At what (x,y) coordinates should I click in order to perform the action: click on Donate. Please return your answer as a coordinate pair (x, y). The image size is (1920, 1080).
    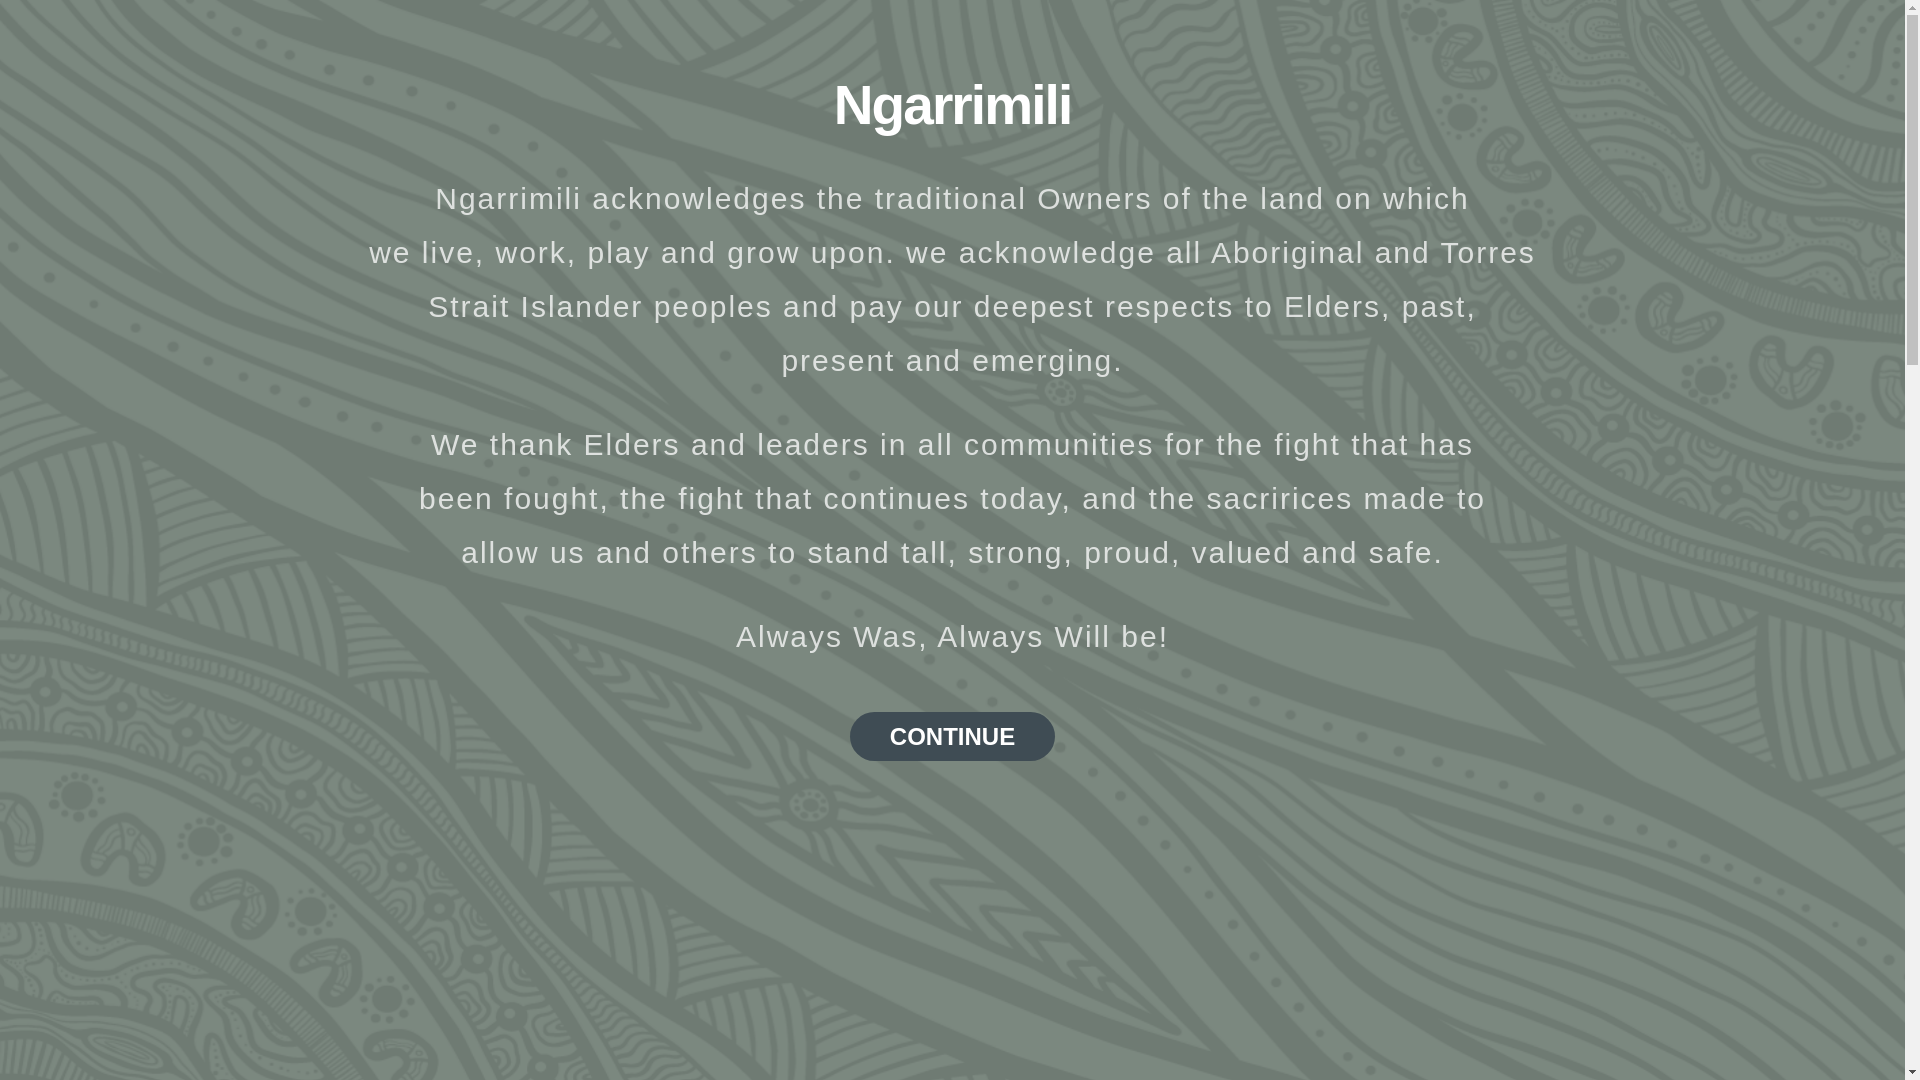
    Looking at the image, I should click on (1526, 48).